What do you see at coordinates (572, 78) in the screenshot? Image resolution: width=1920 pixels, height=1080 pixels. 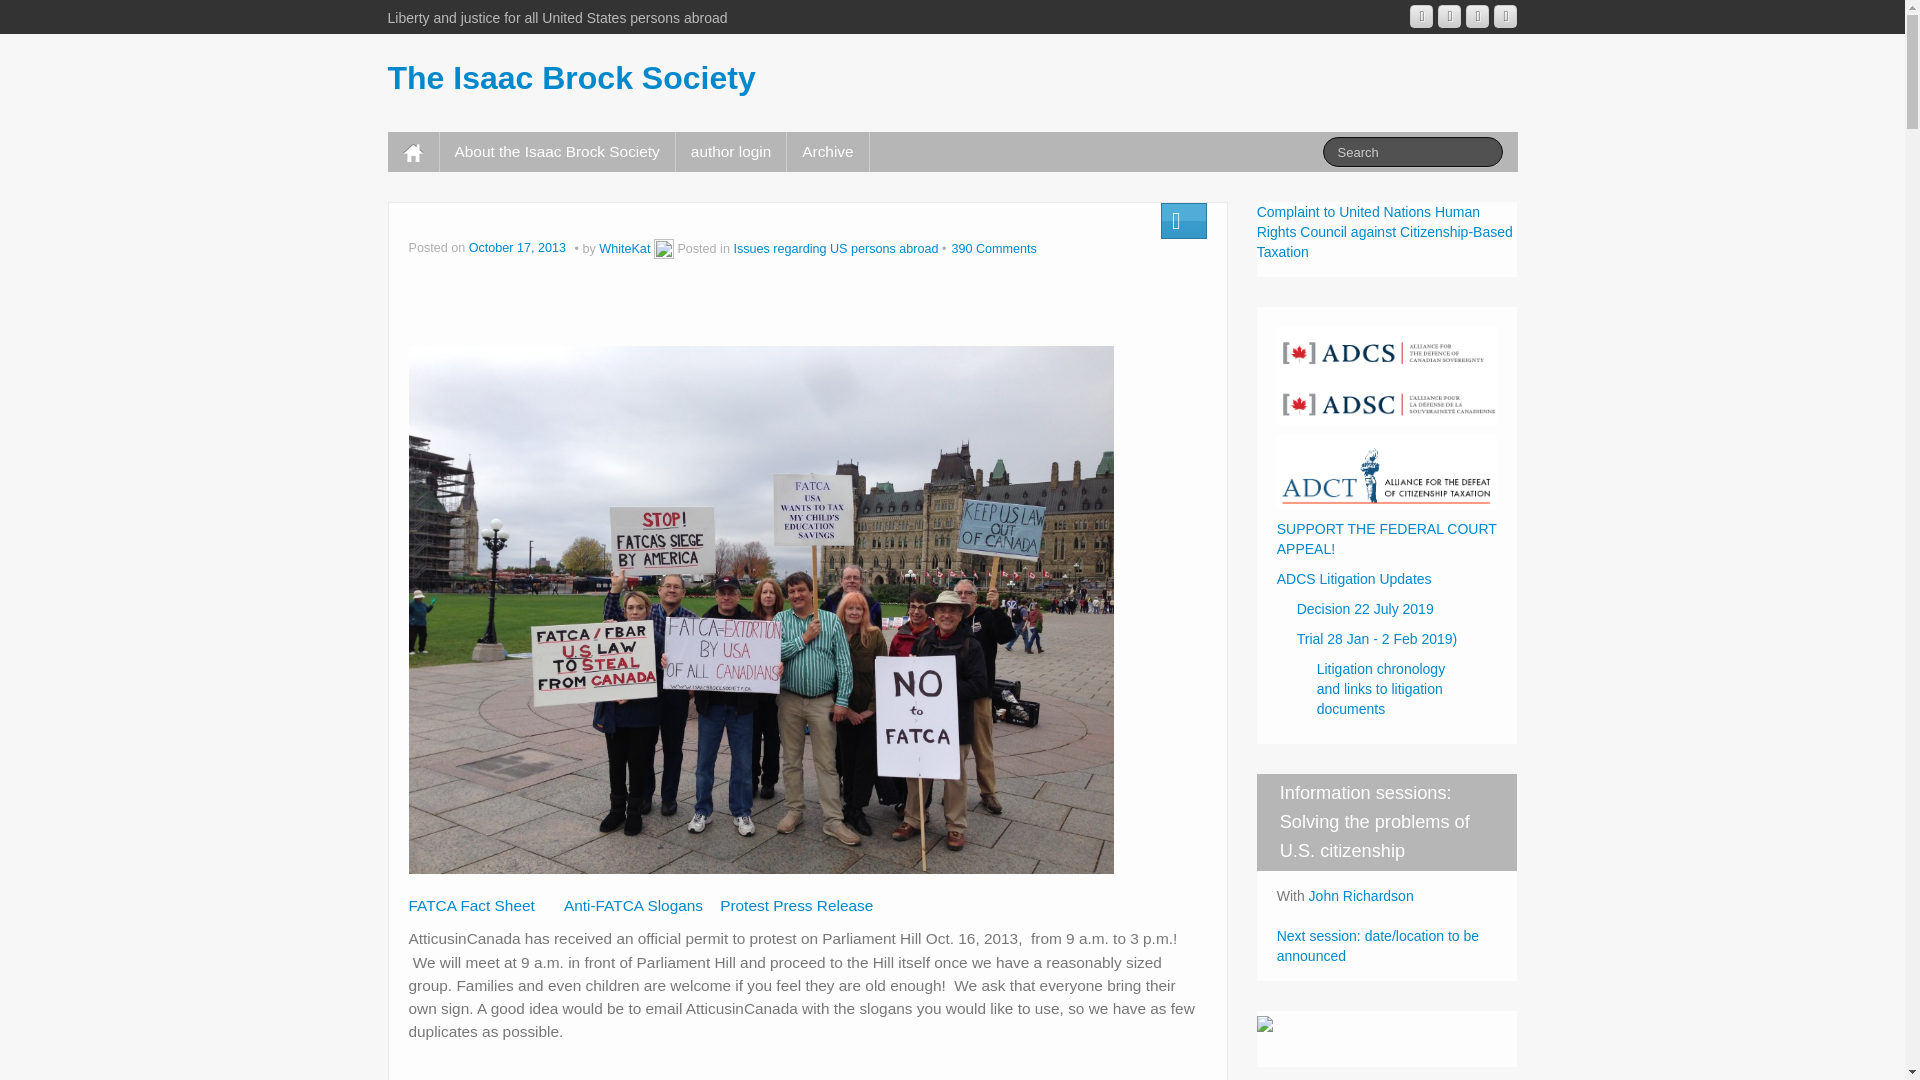 I see `The Isaac Brock Society` at bounding box center [572, 78].